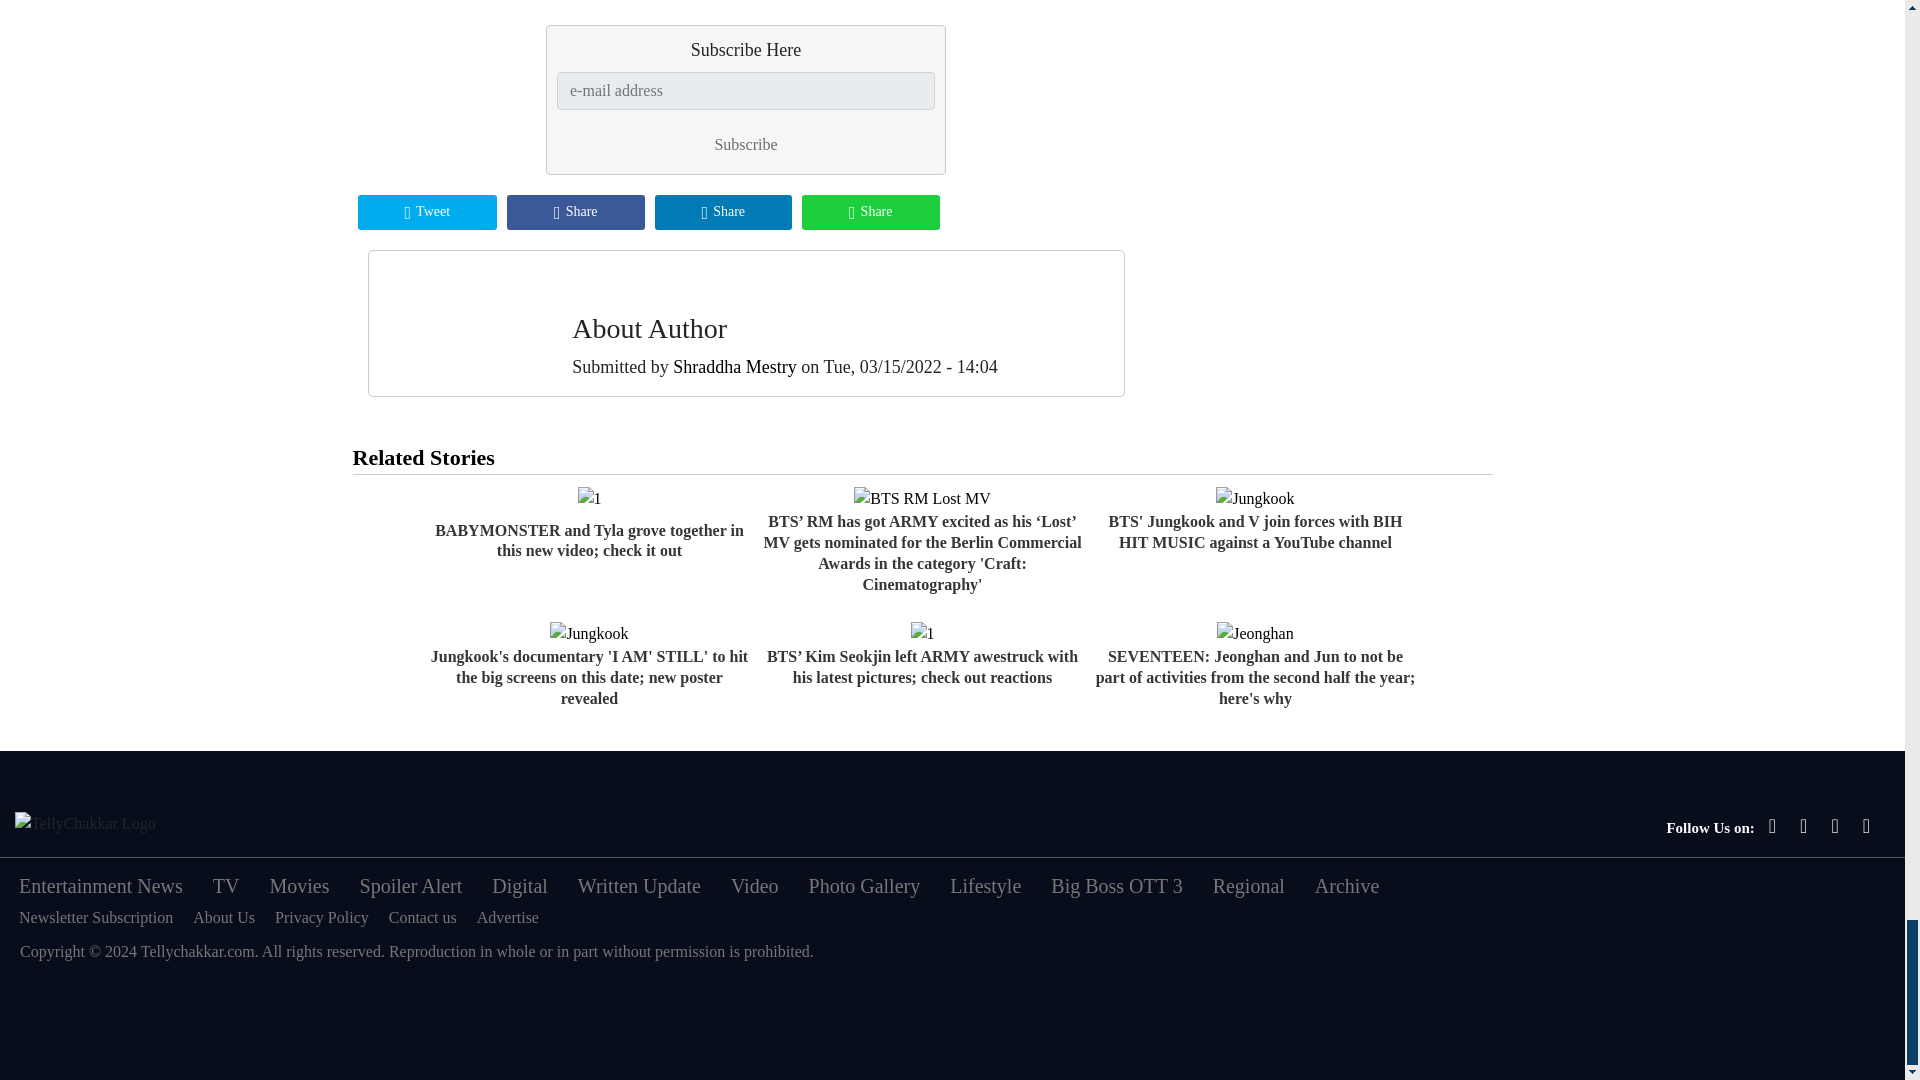  I want to click on Jungkook , so click(1254, 498).